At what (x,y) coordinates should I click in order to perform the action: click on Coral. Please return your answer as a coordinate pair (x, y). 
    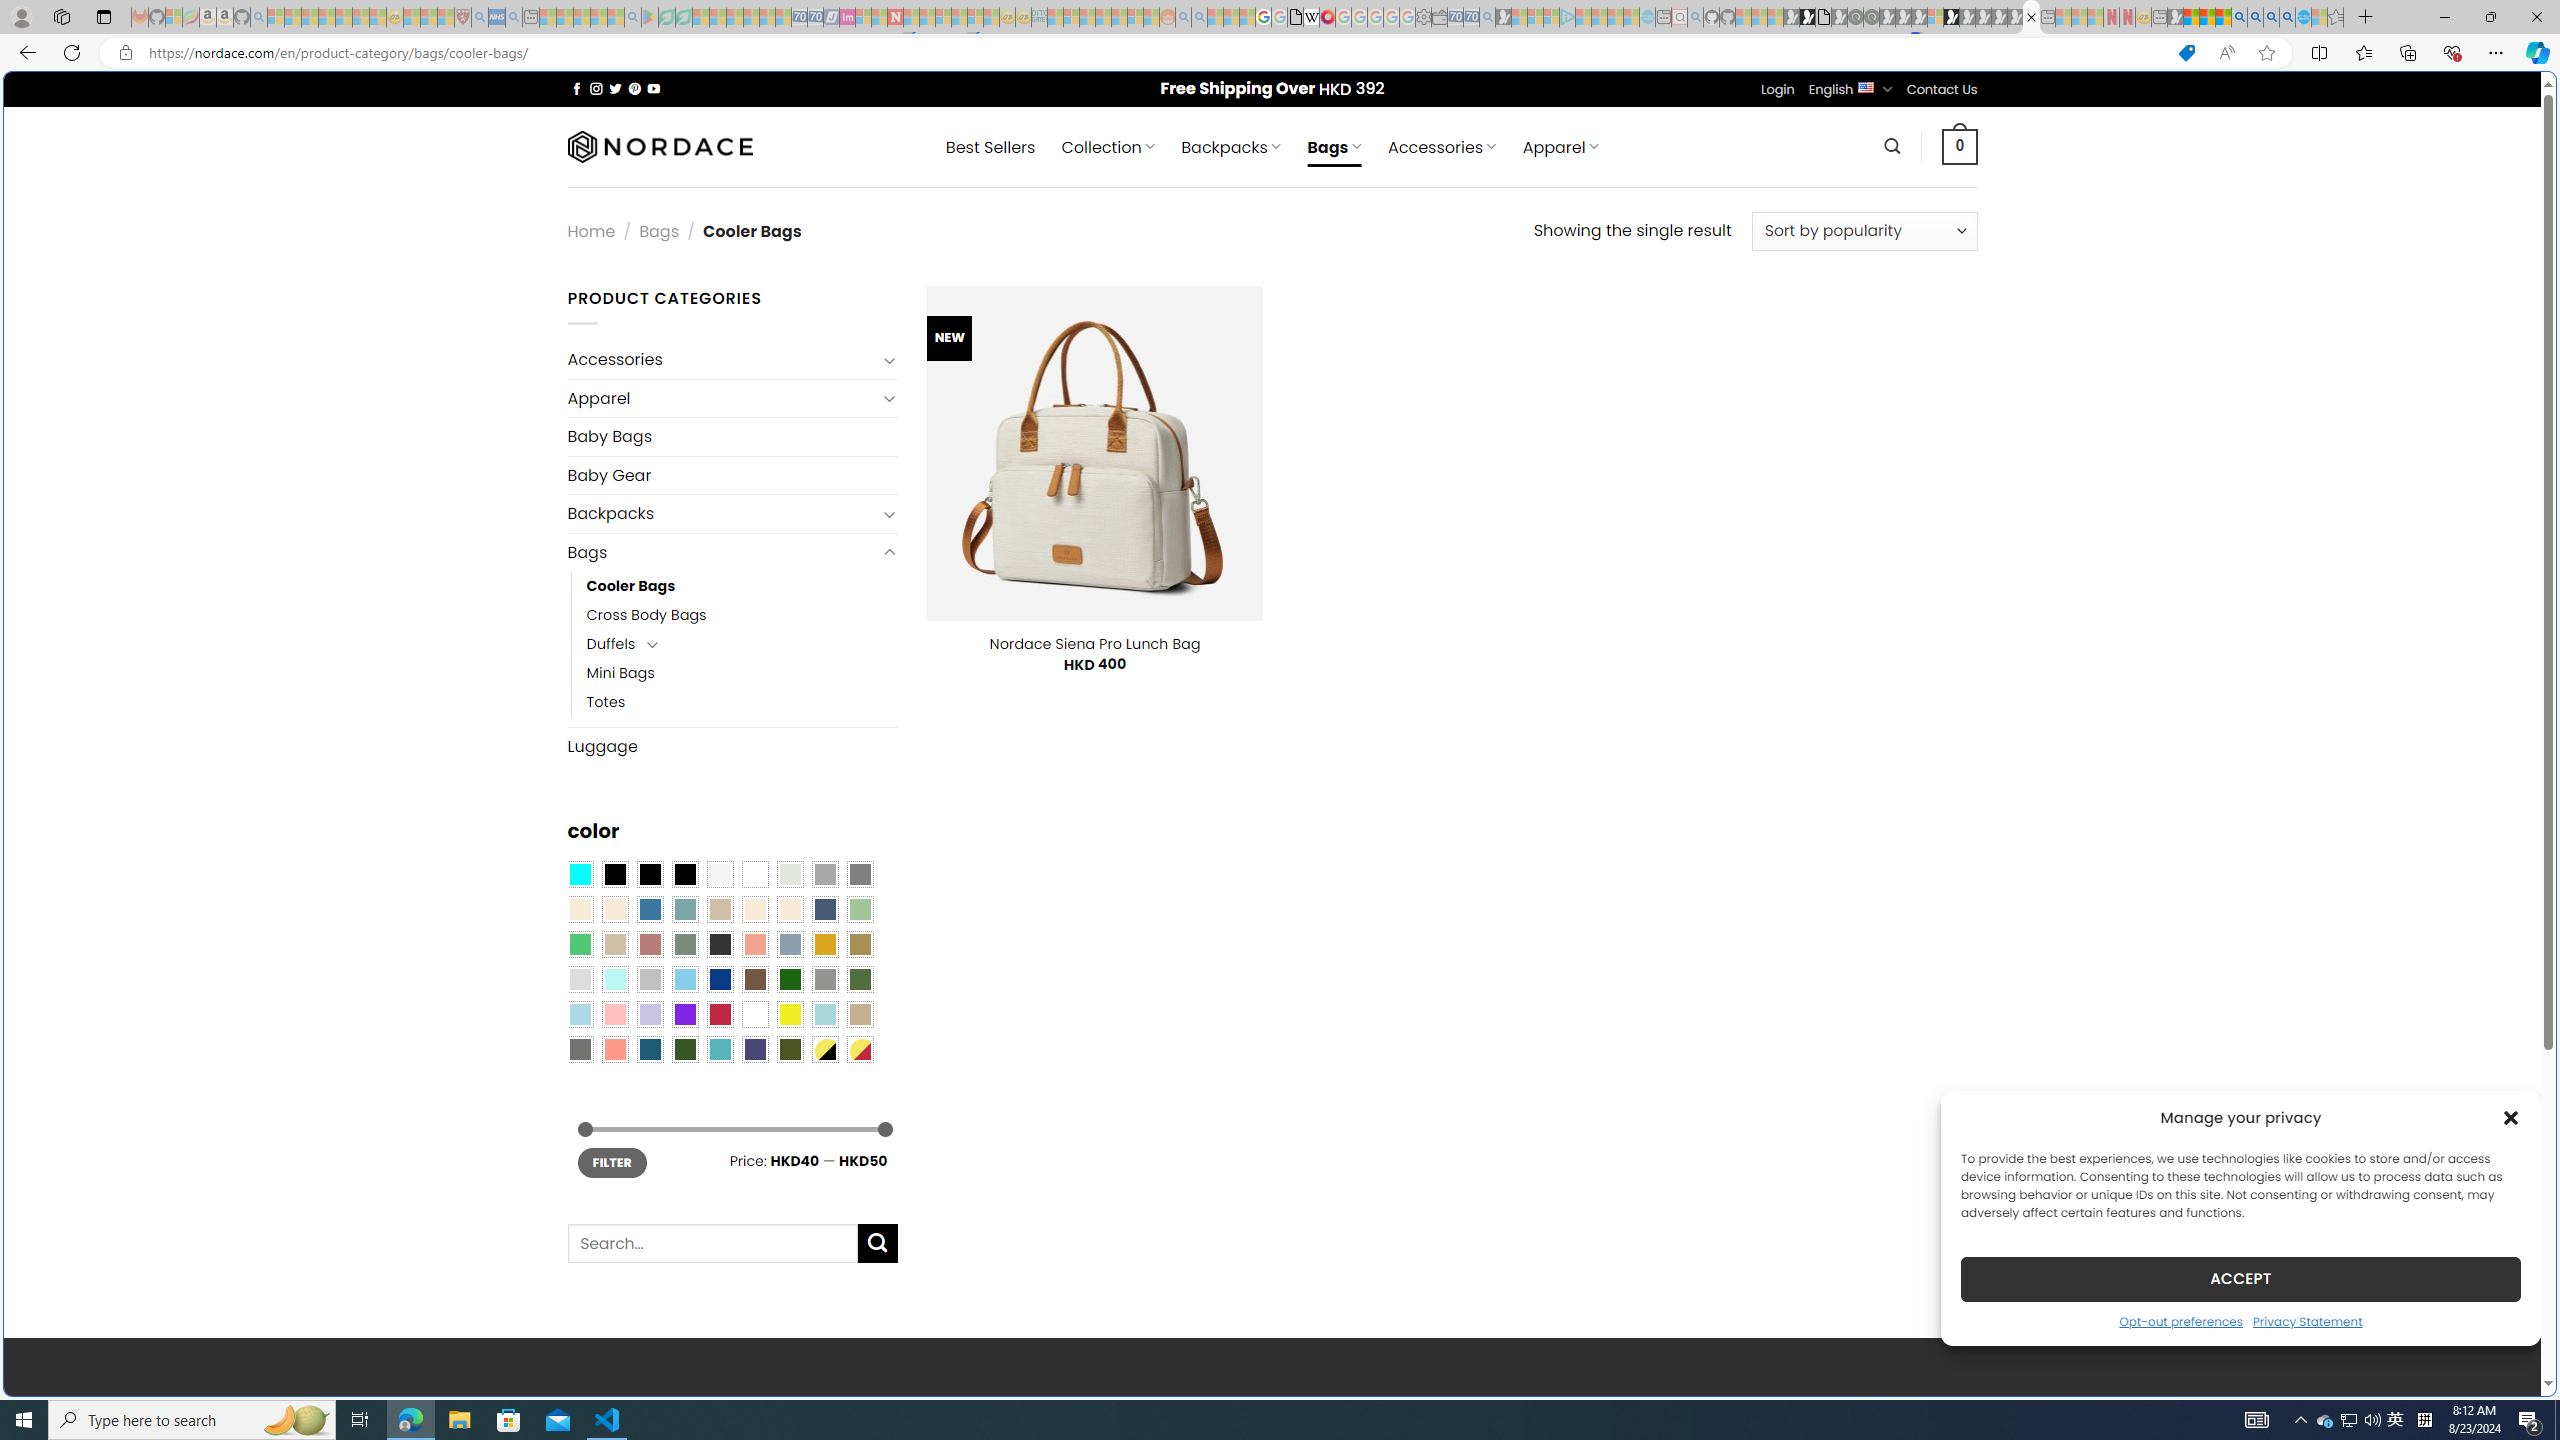
    Looking at the image, I should click on (755, 944).